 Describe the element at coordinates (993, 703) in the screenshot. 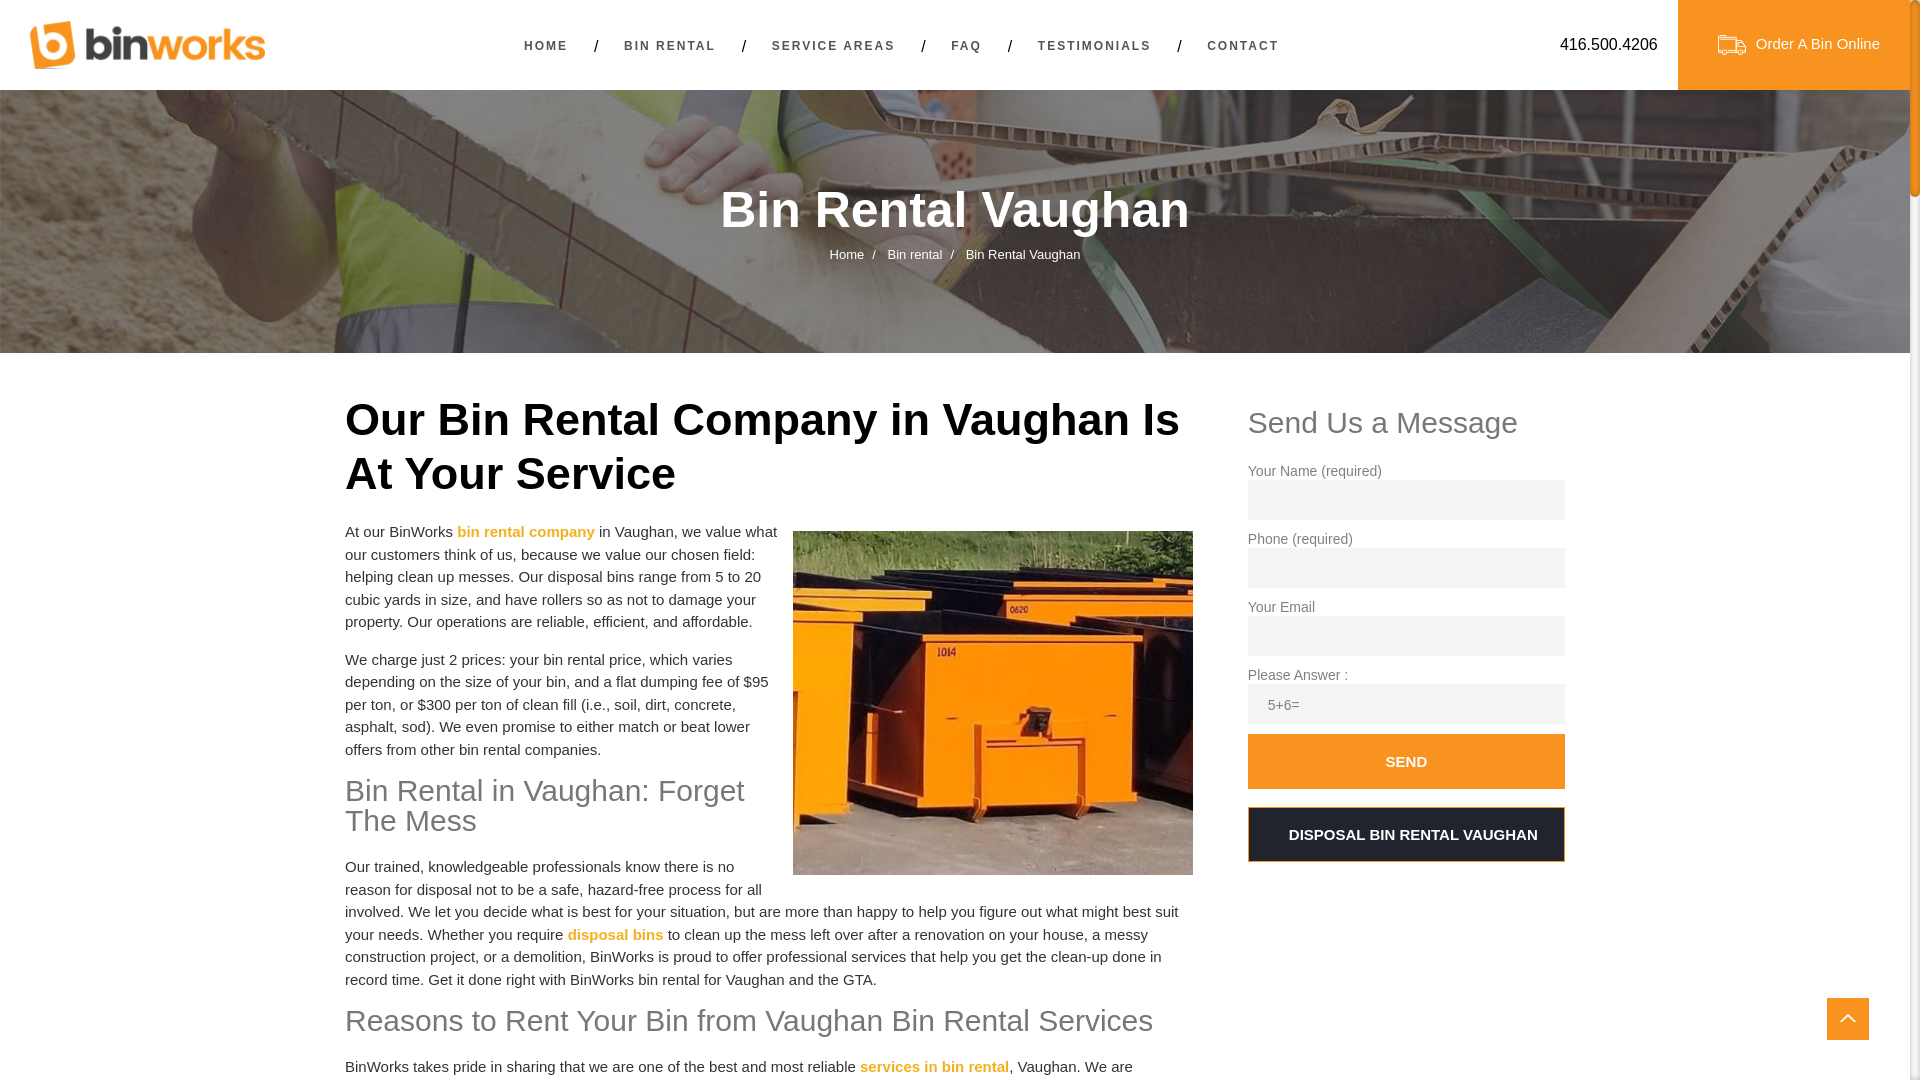

I see `Bin Rental Vaughan` at that location.